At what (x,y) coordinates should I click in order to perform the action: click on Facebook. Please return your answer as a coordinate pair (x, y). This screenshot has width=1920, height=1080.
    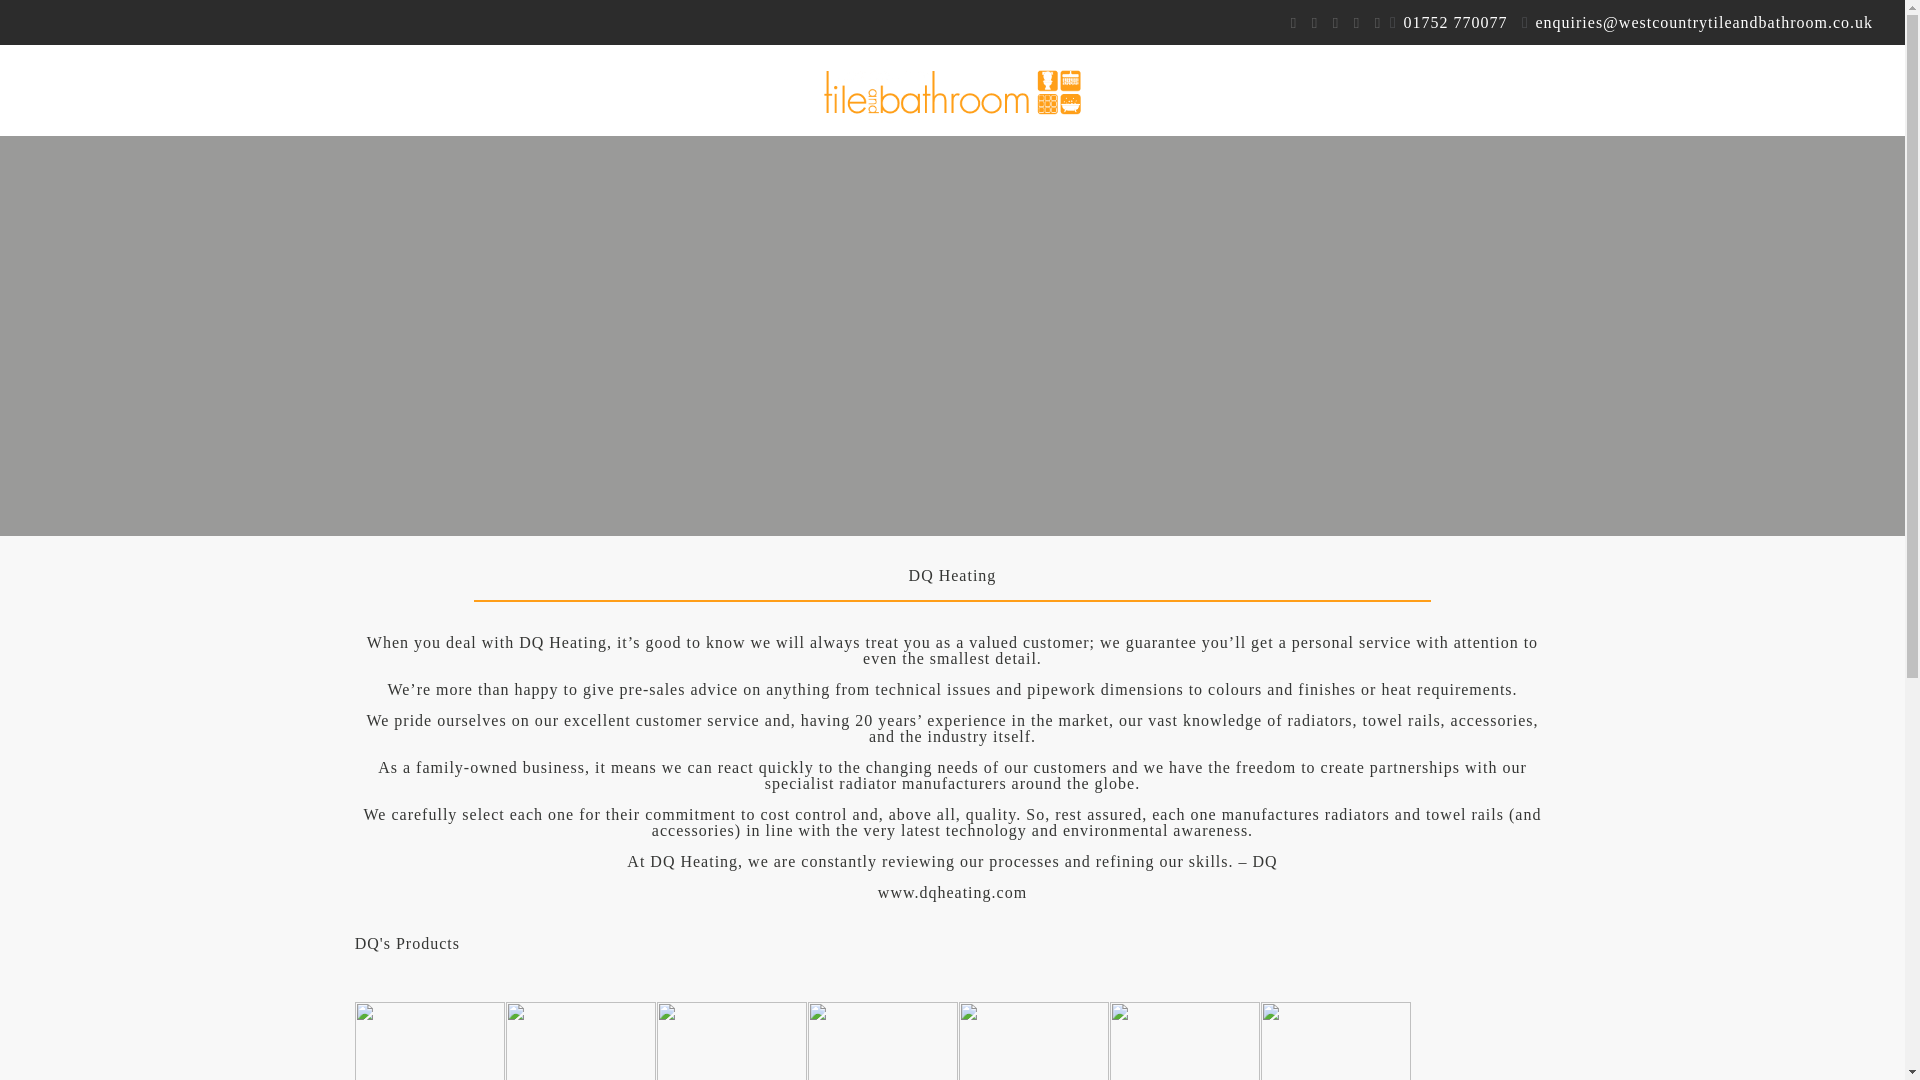
    Looking at the image, I should click on (1294, 23).